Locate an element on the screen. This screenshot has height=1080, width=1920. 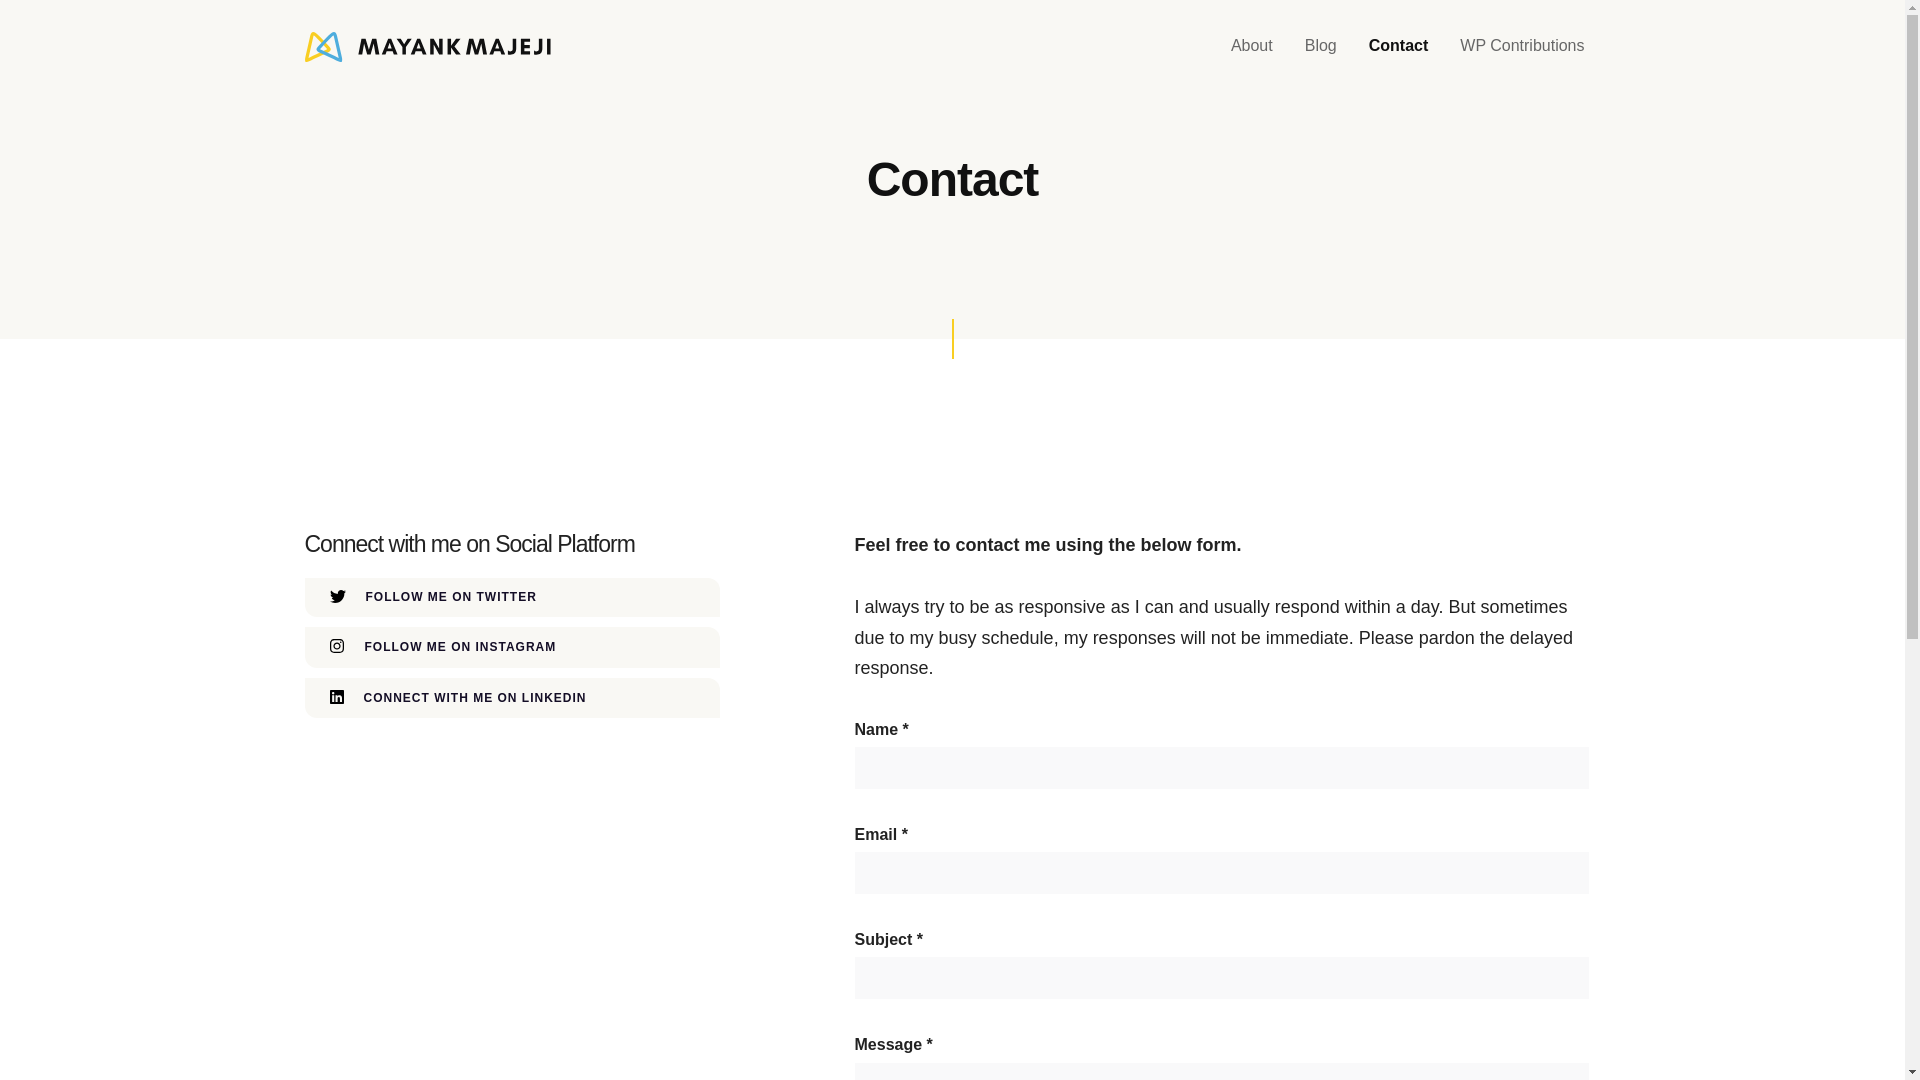
About is located at coordinates (1252, 46).